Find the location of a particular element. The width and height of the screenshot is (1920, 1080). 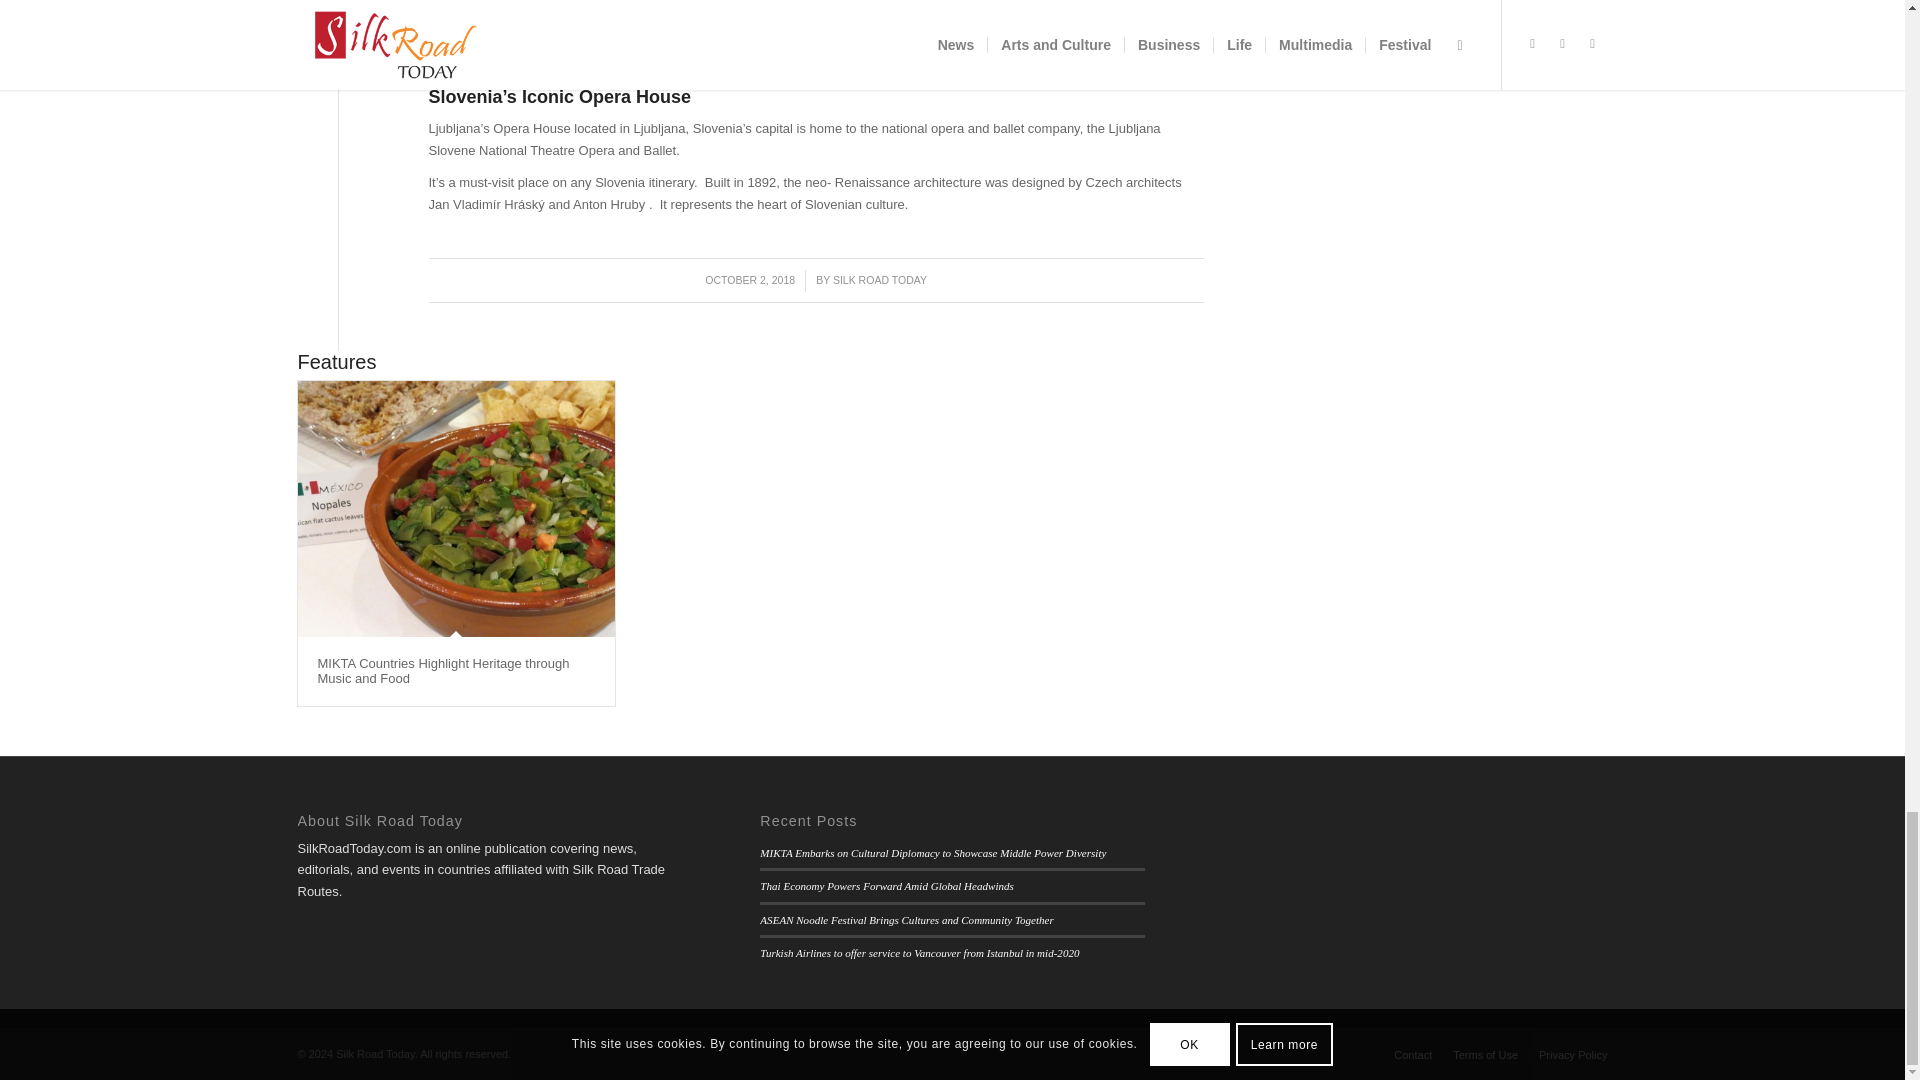

MIKTA Countries Highlight Heritage through Music and Food is located at coordinates (456, 510).